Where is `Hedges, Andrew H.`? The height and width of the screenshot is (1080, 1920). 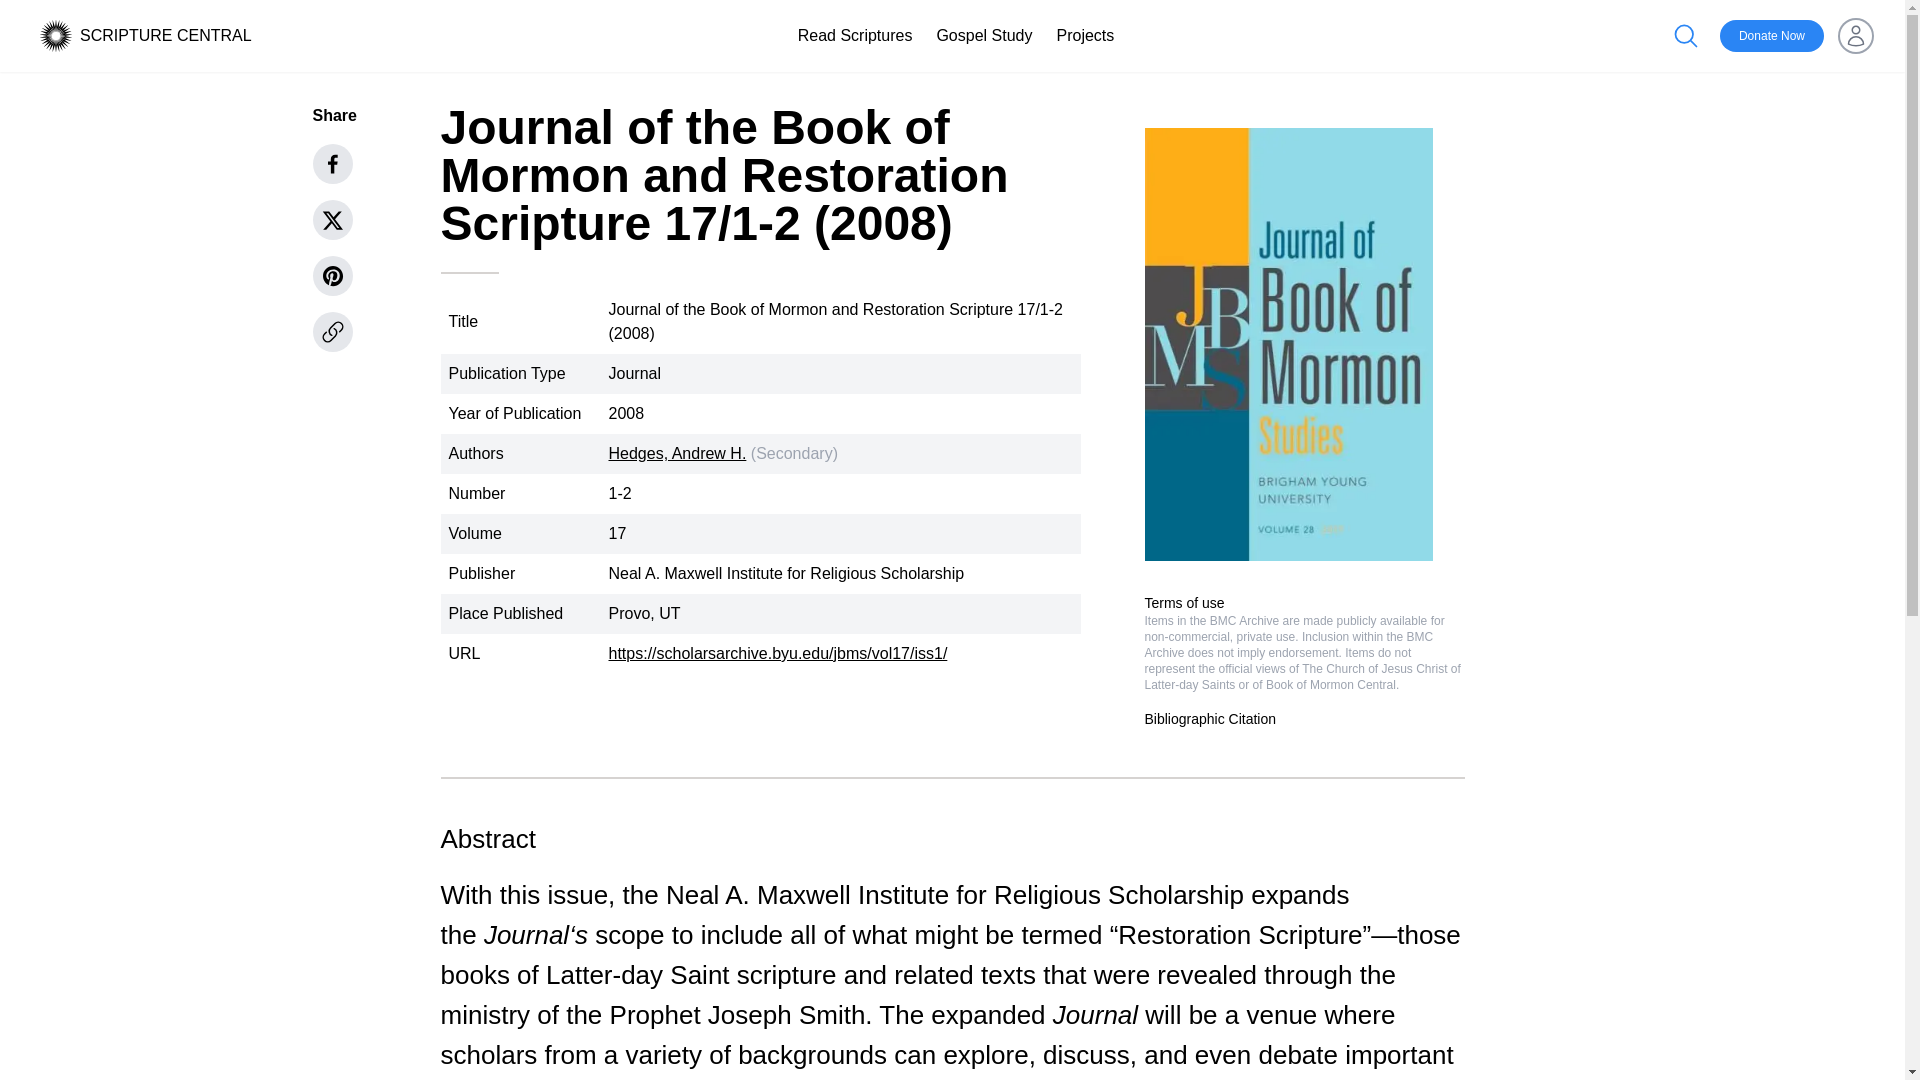 Hedges, Andrew H. is located at coordinates (677, 453).